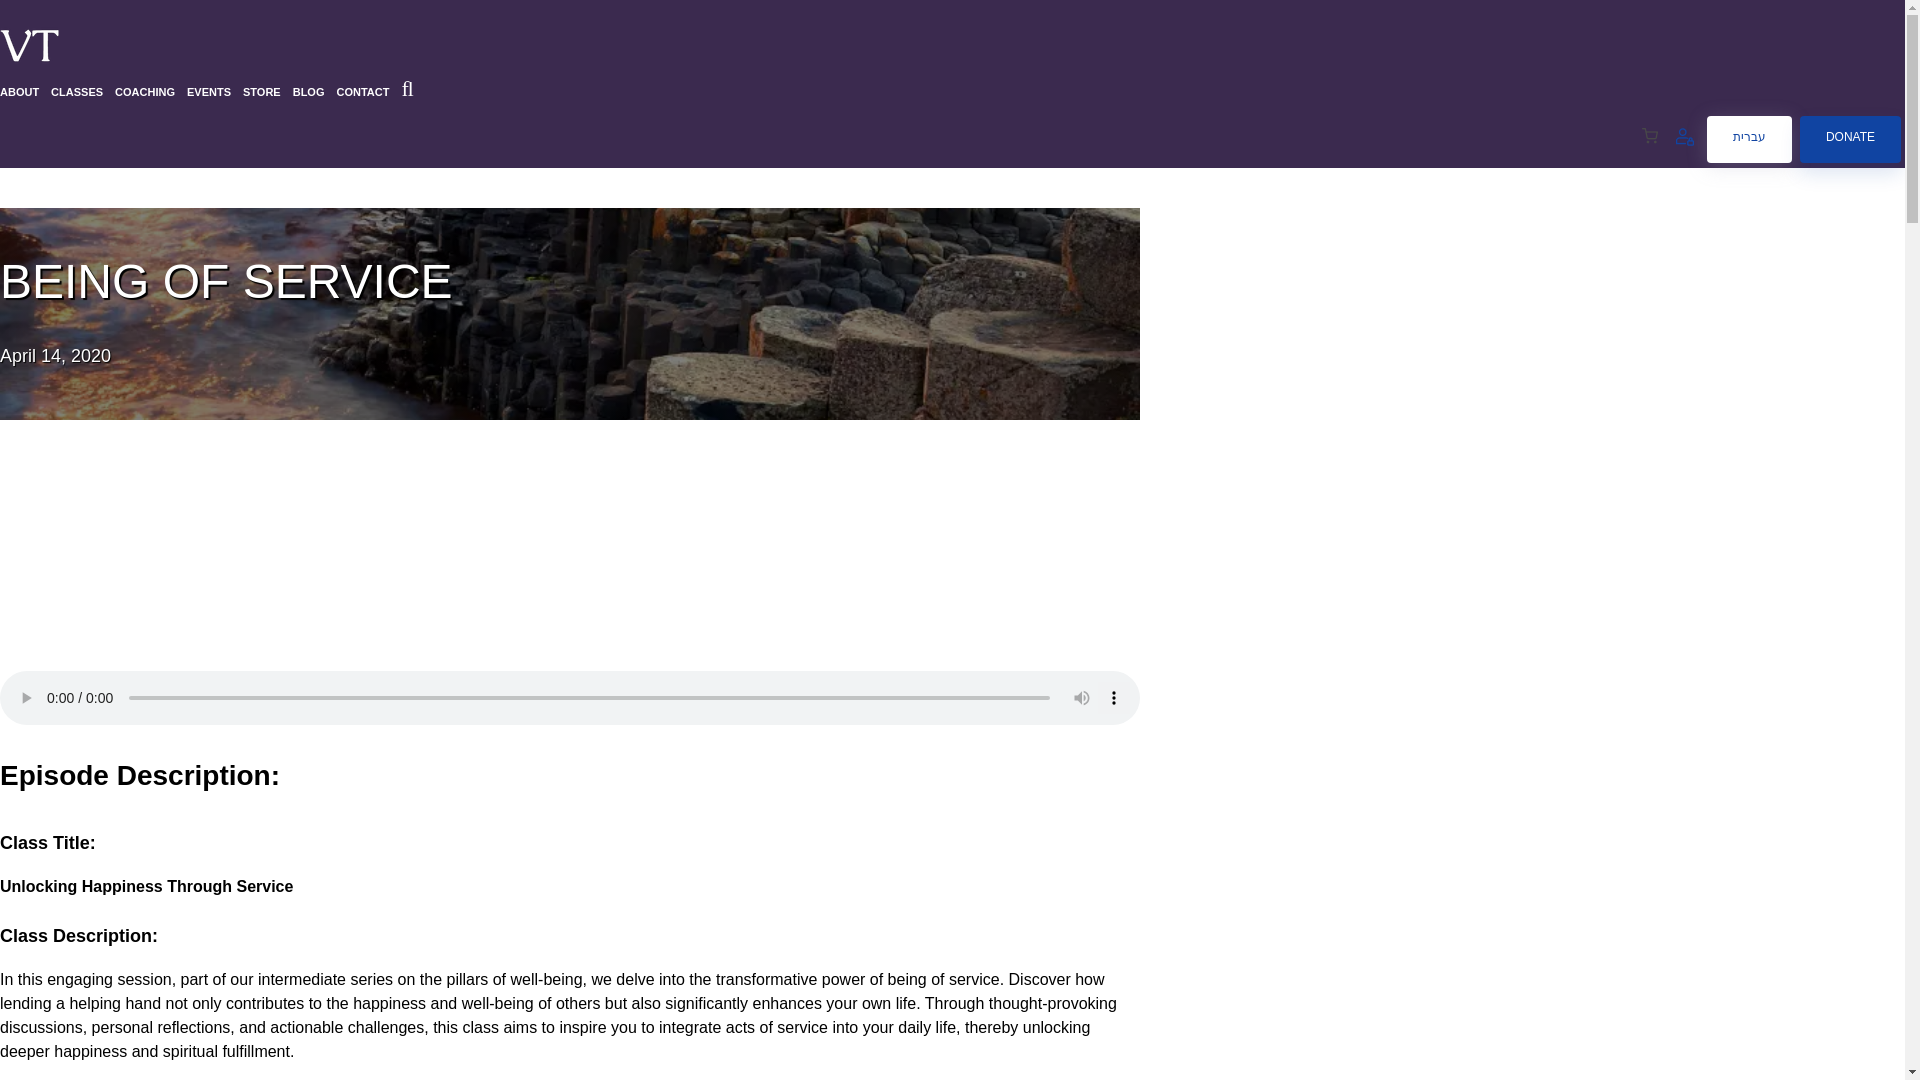 This screenshot has width=1920, height=1080. I want to click on ABOUT, so click(19, 92).